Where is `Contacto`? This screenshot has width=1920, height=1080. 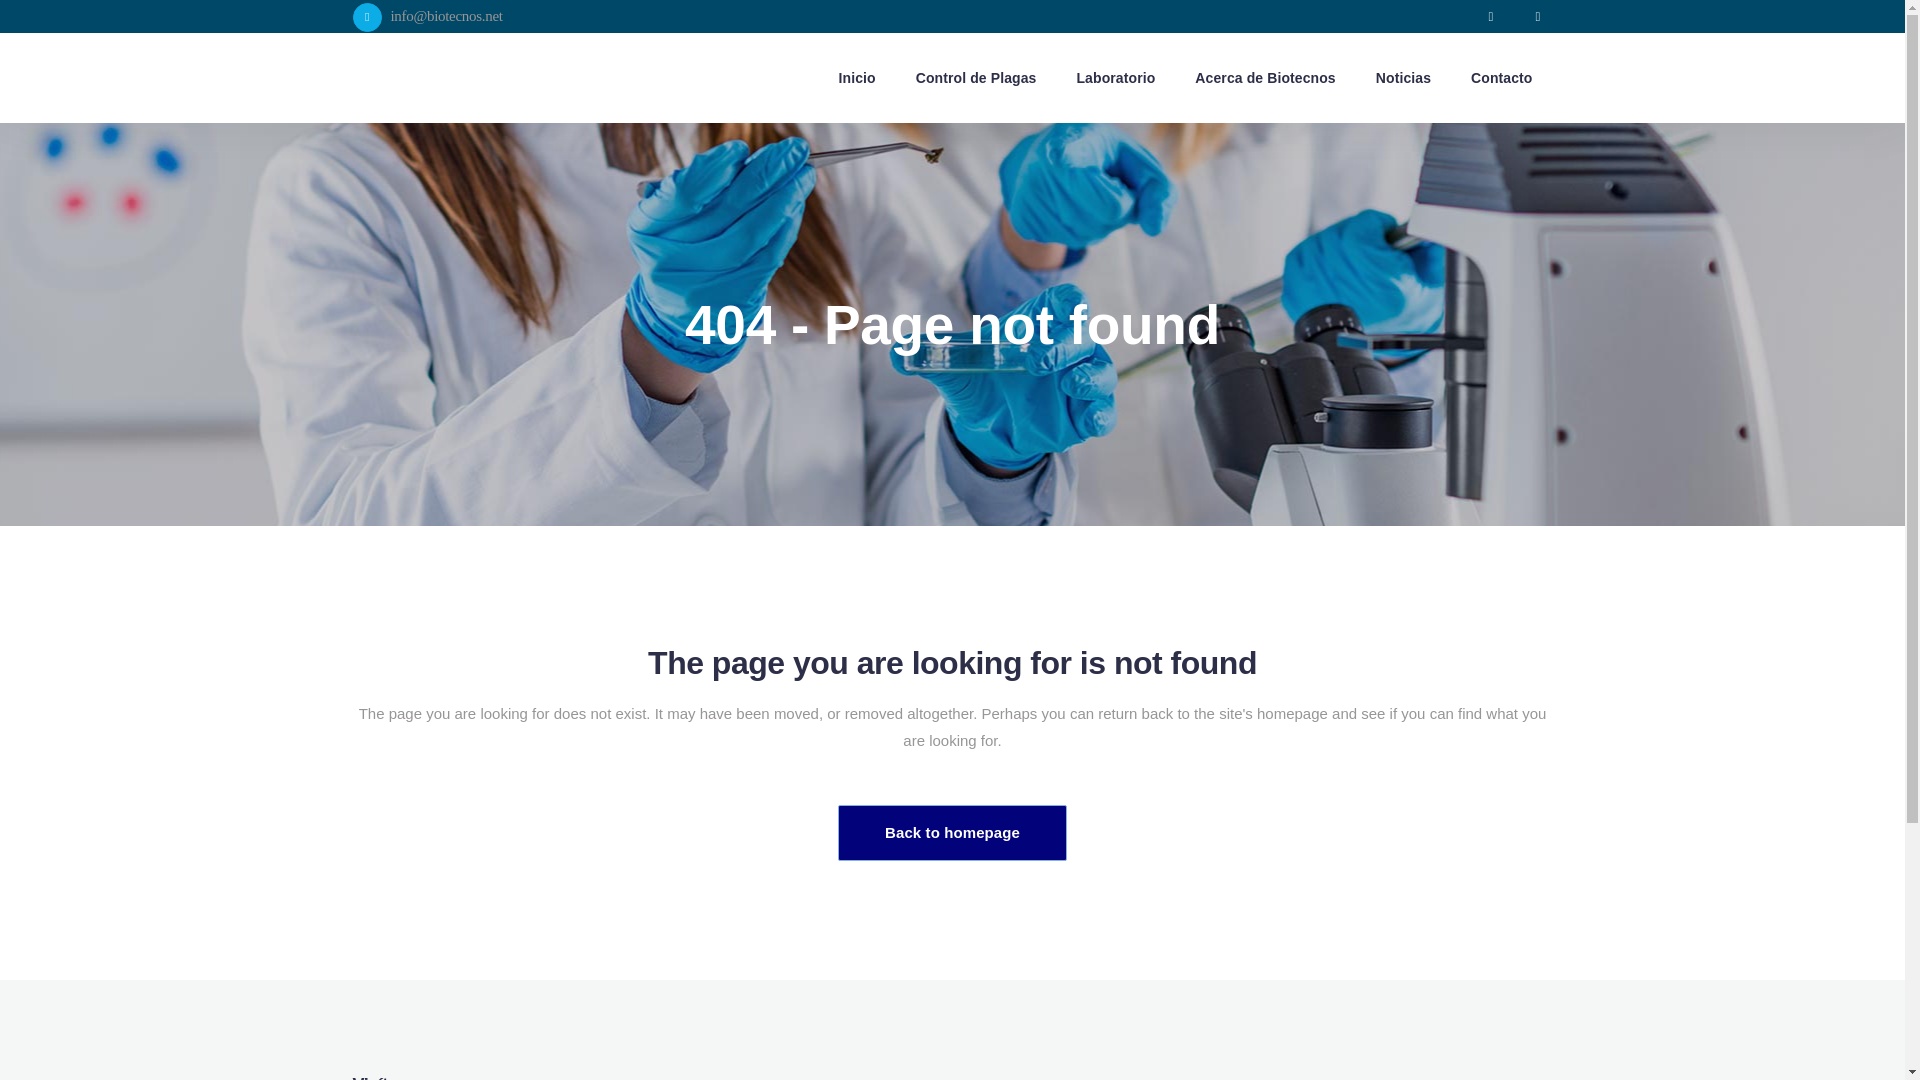 Contacto is located at coordinates (1501, 78).